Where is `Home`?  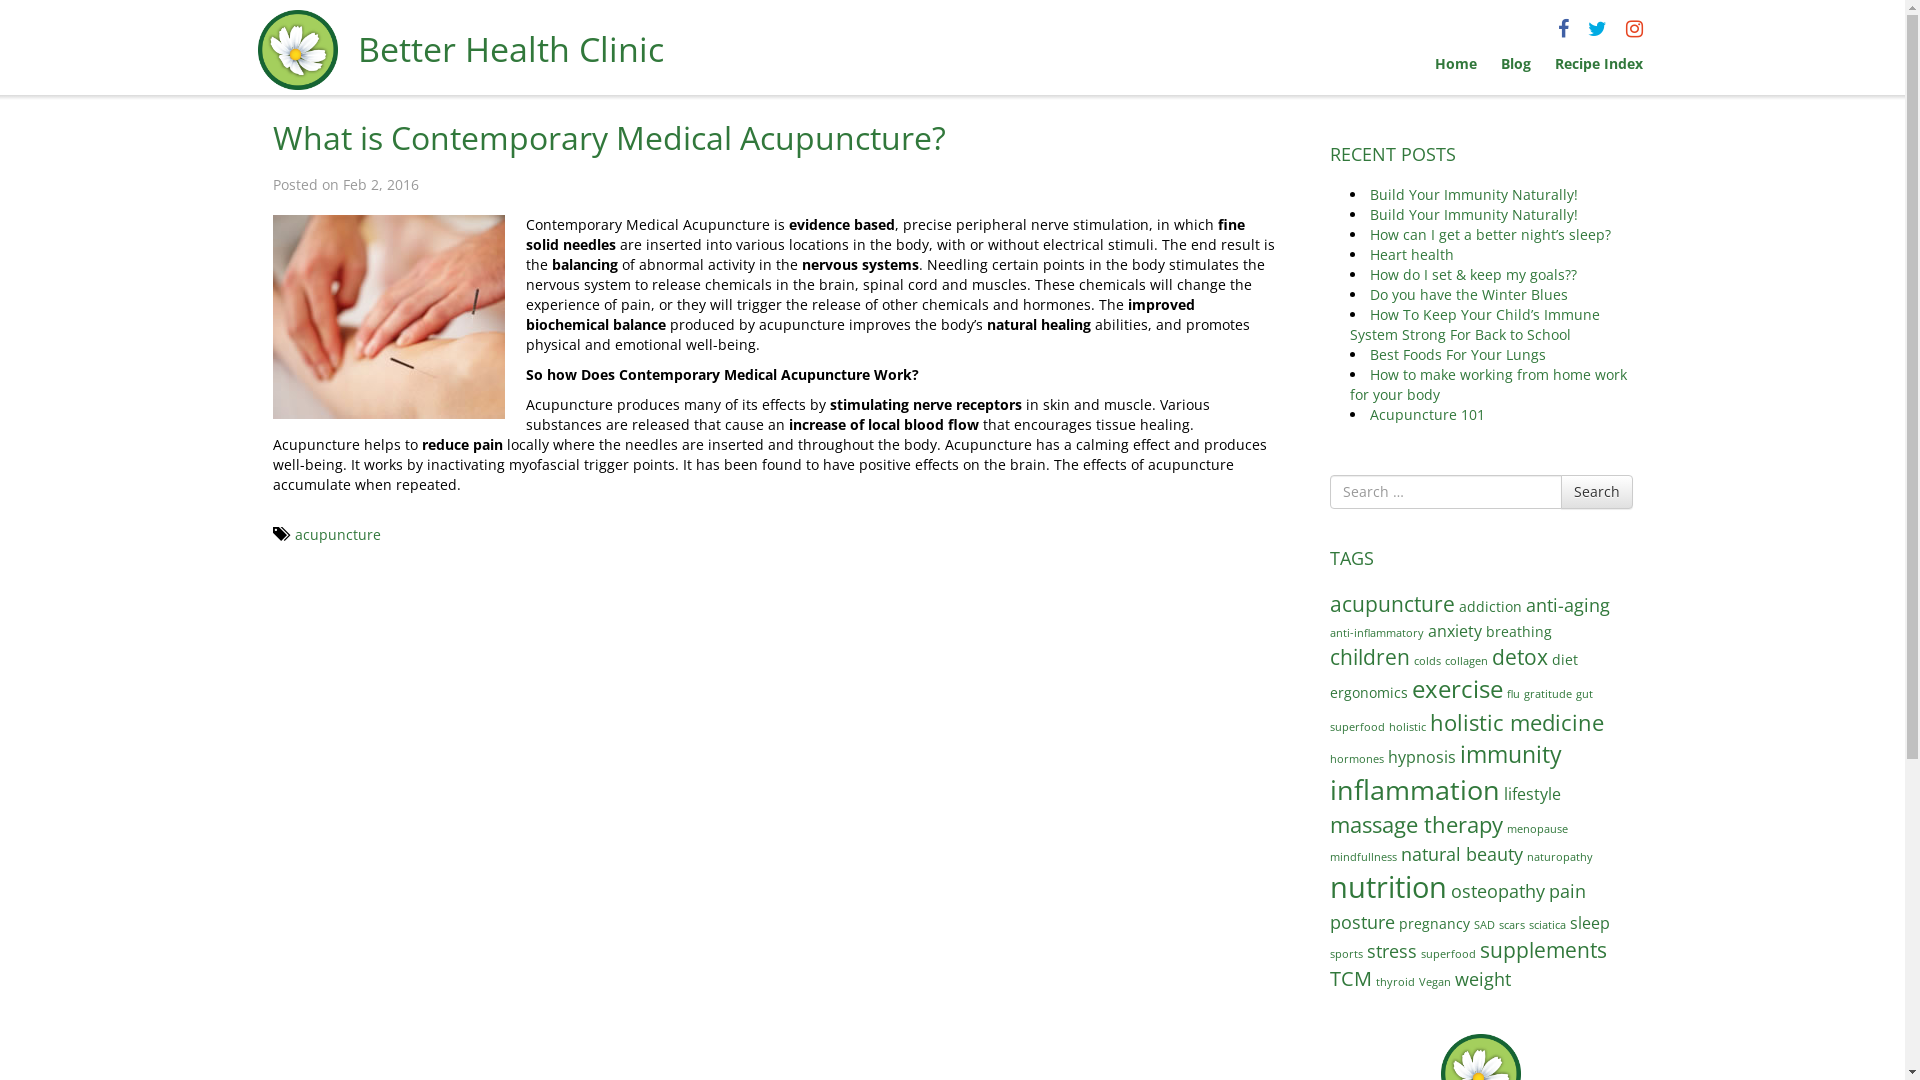
Home is located at coordinates (1455, 64).